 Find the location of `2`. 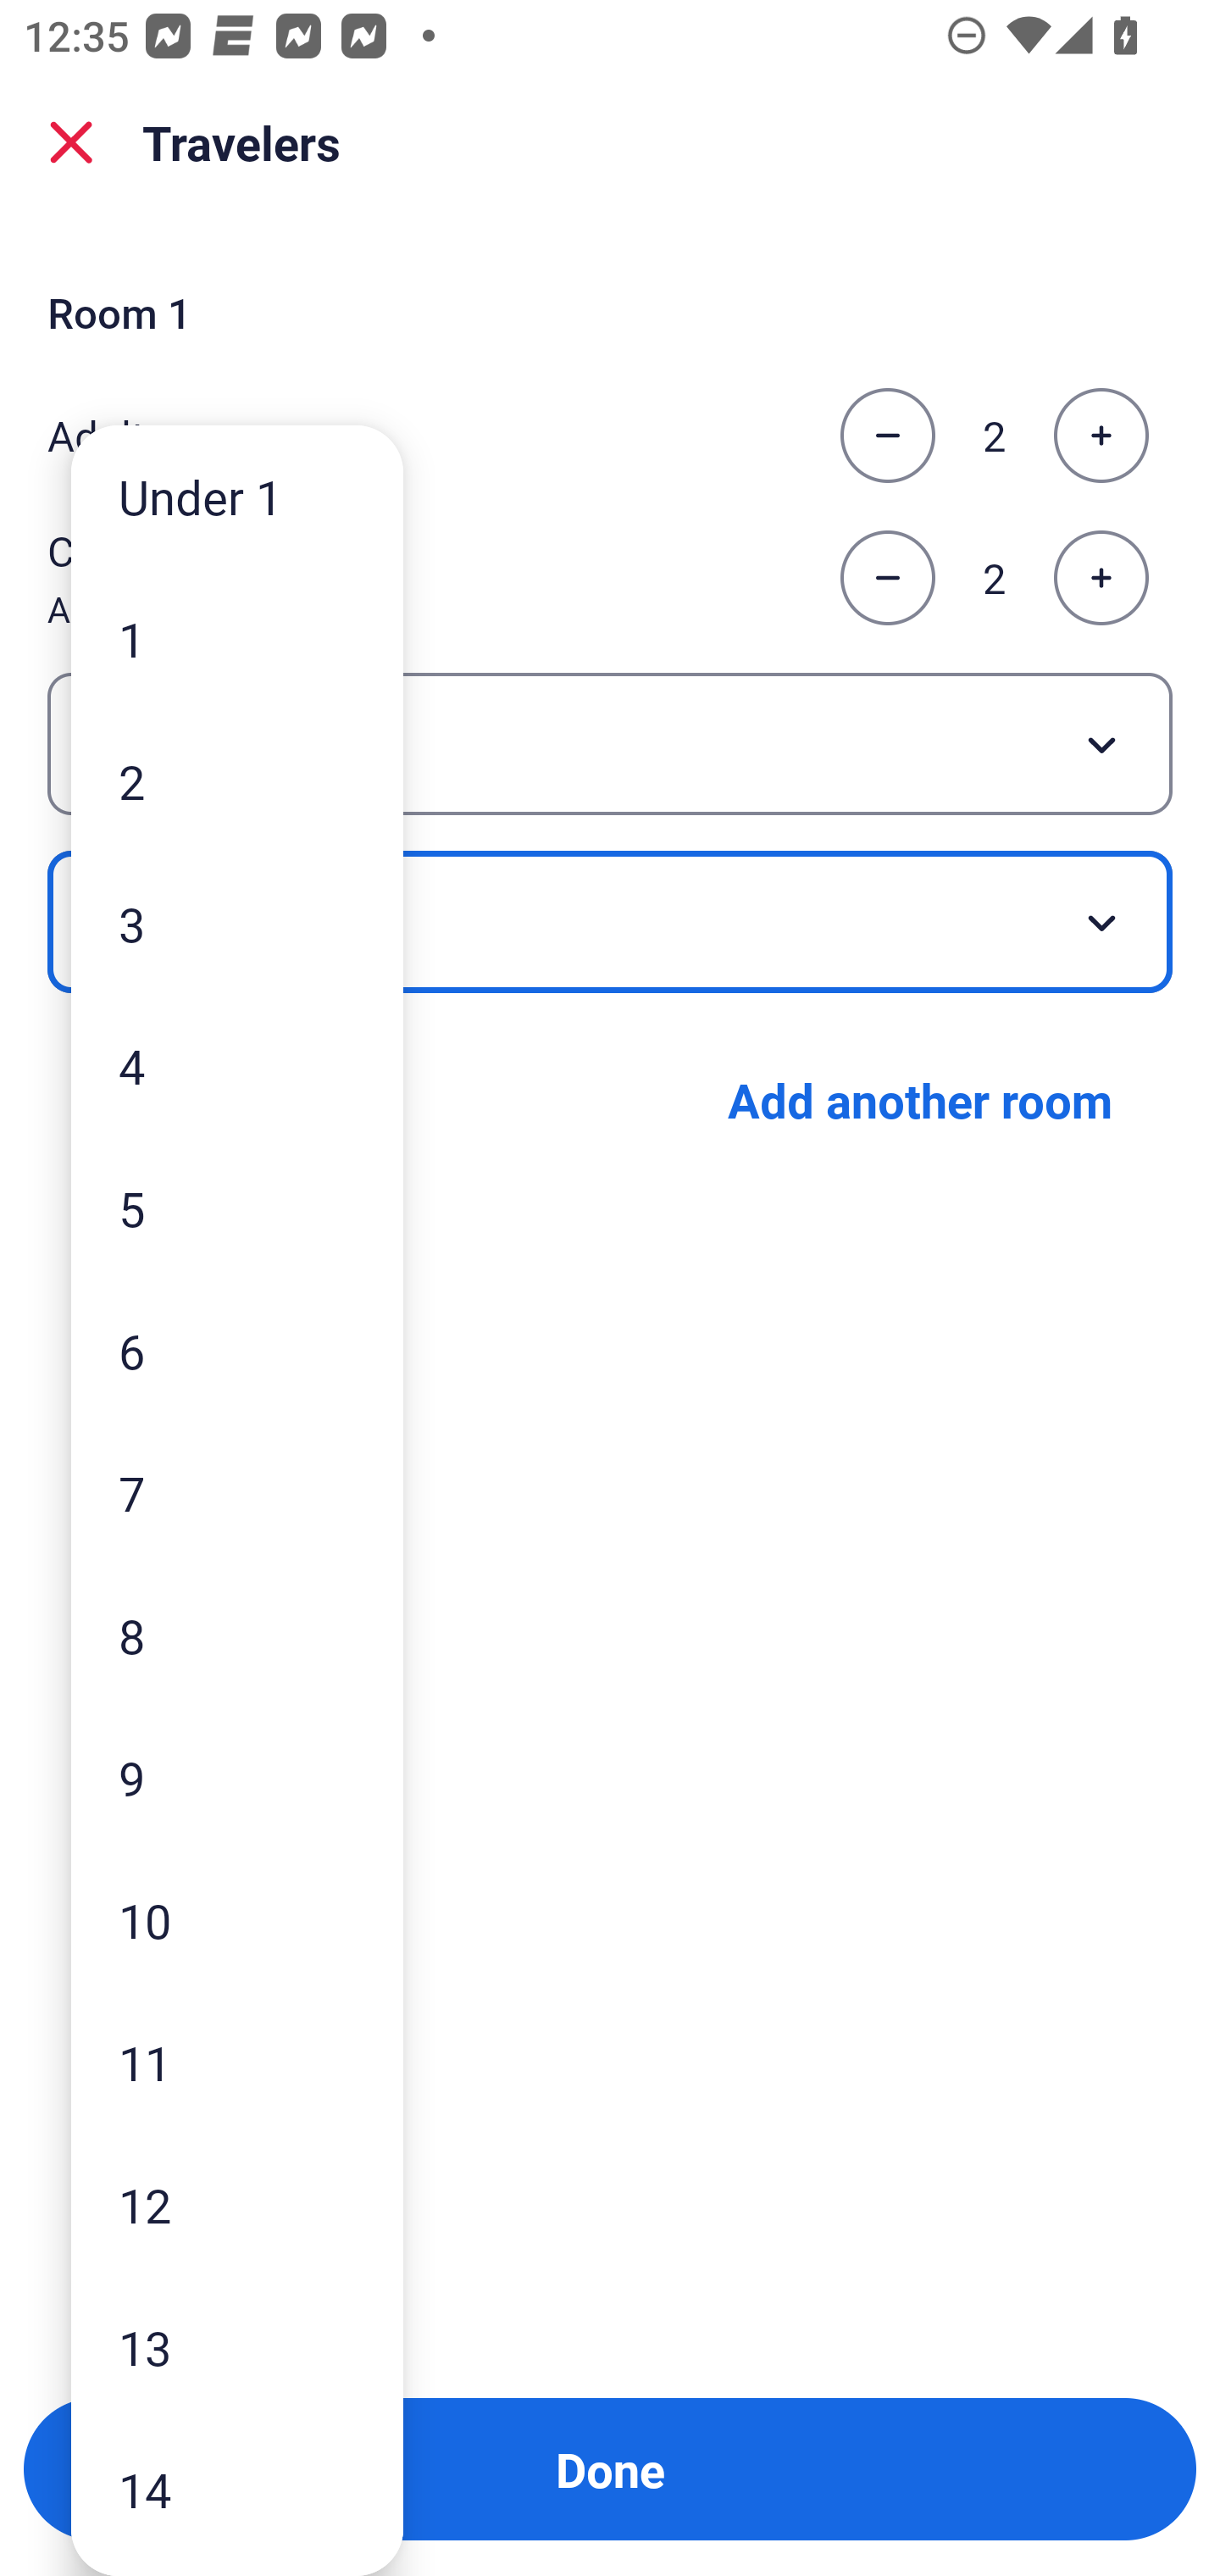

2 is located at coordinates (237, 781).